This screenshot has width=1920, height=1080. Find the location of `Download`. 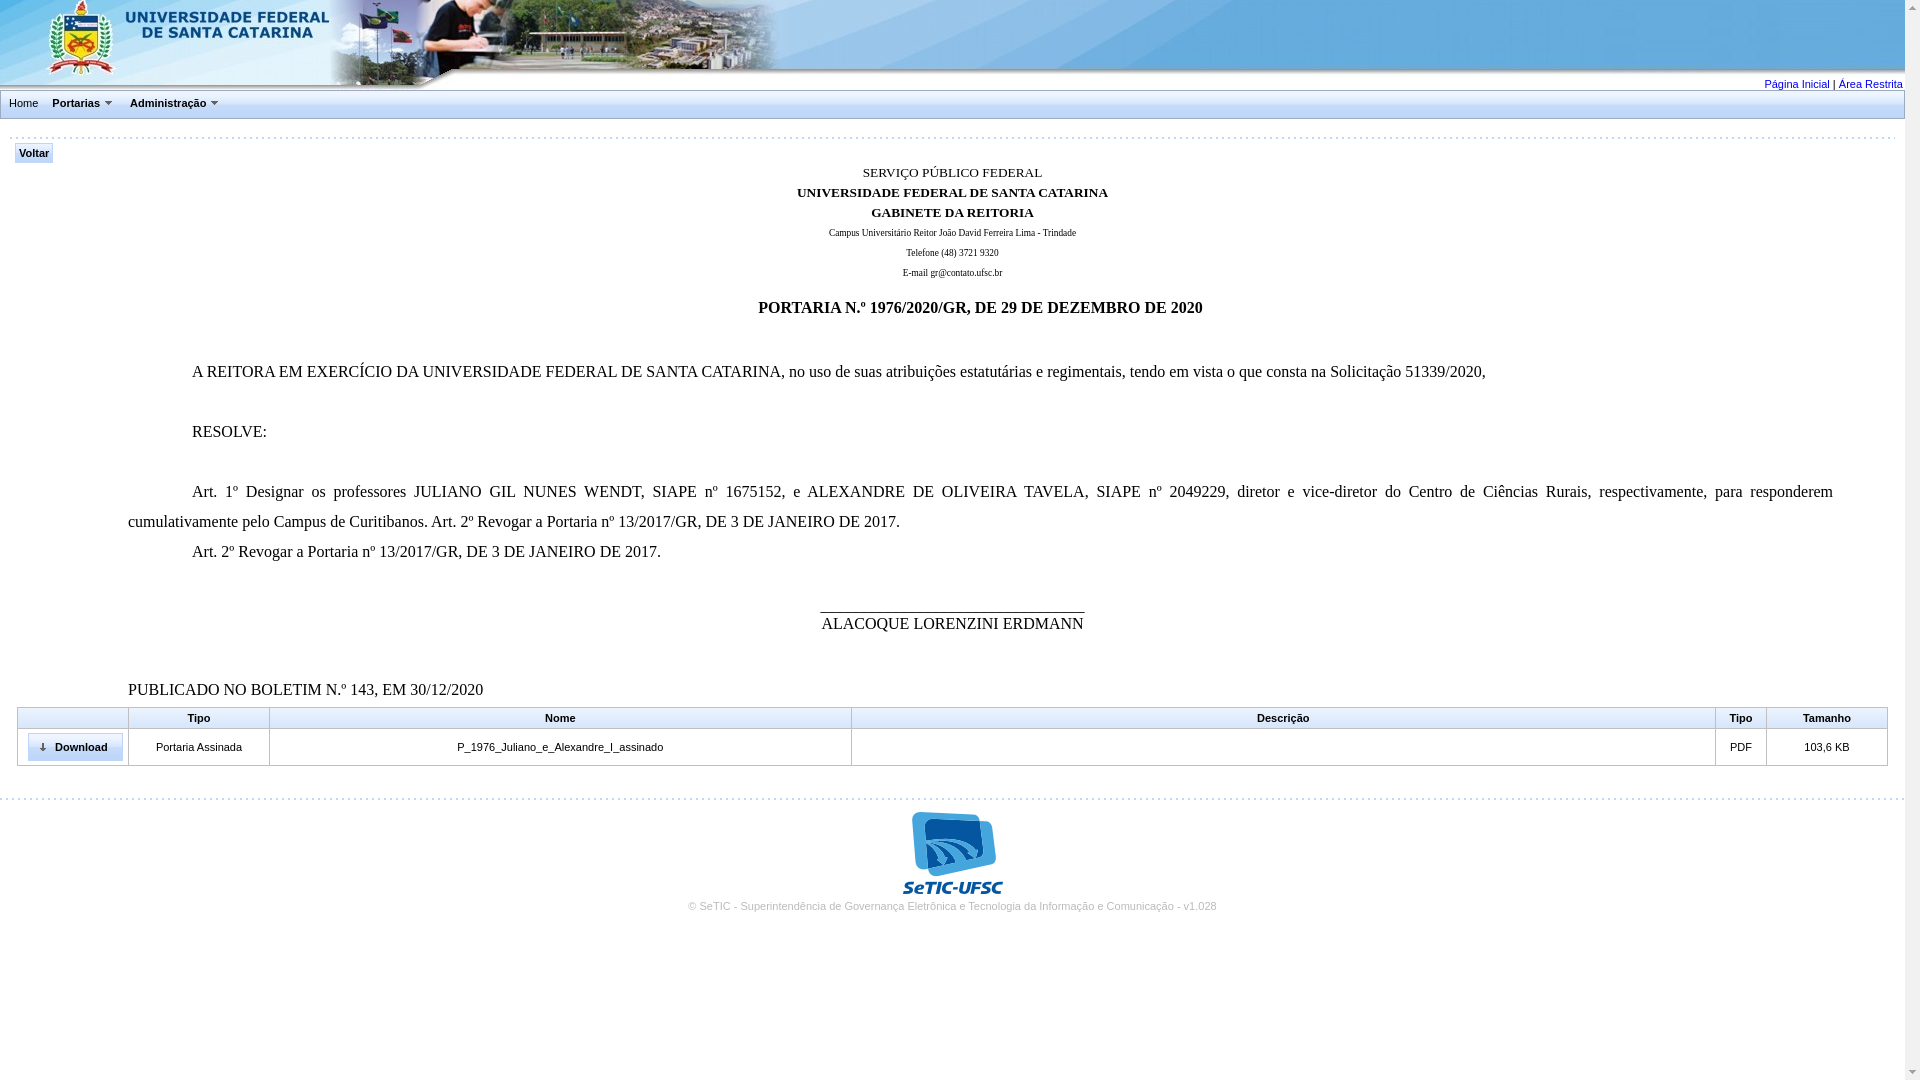

Download is located at coordinates (75, 747).